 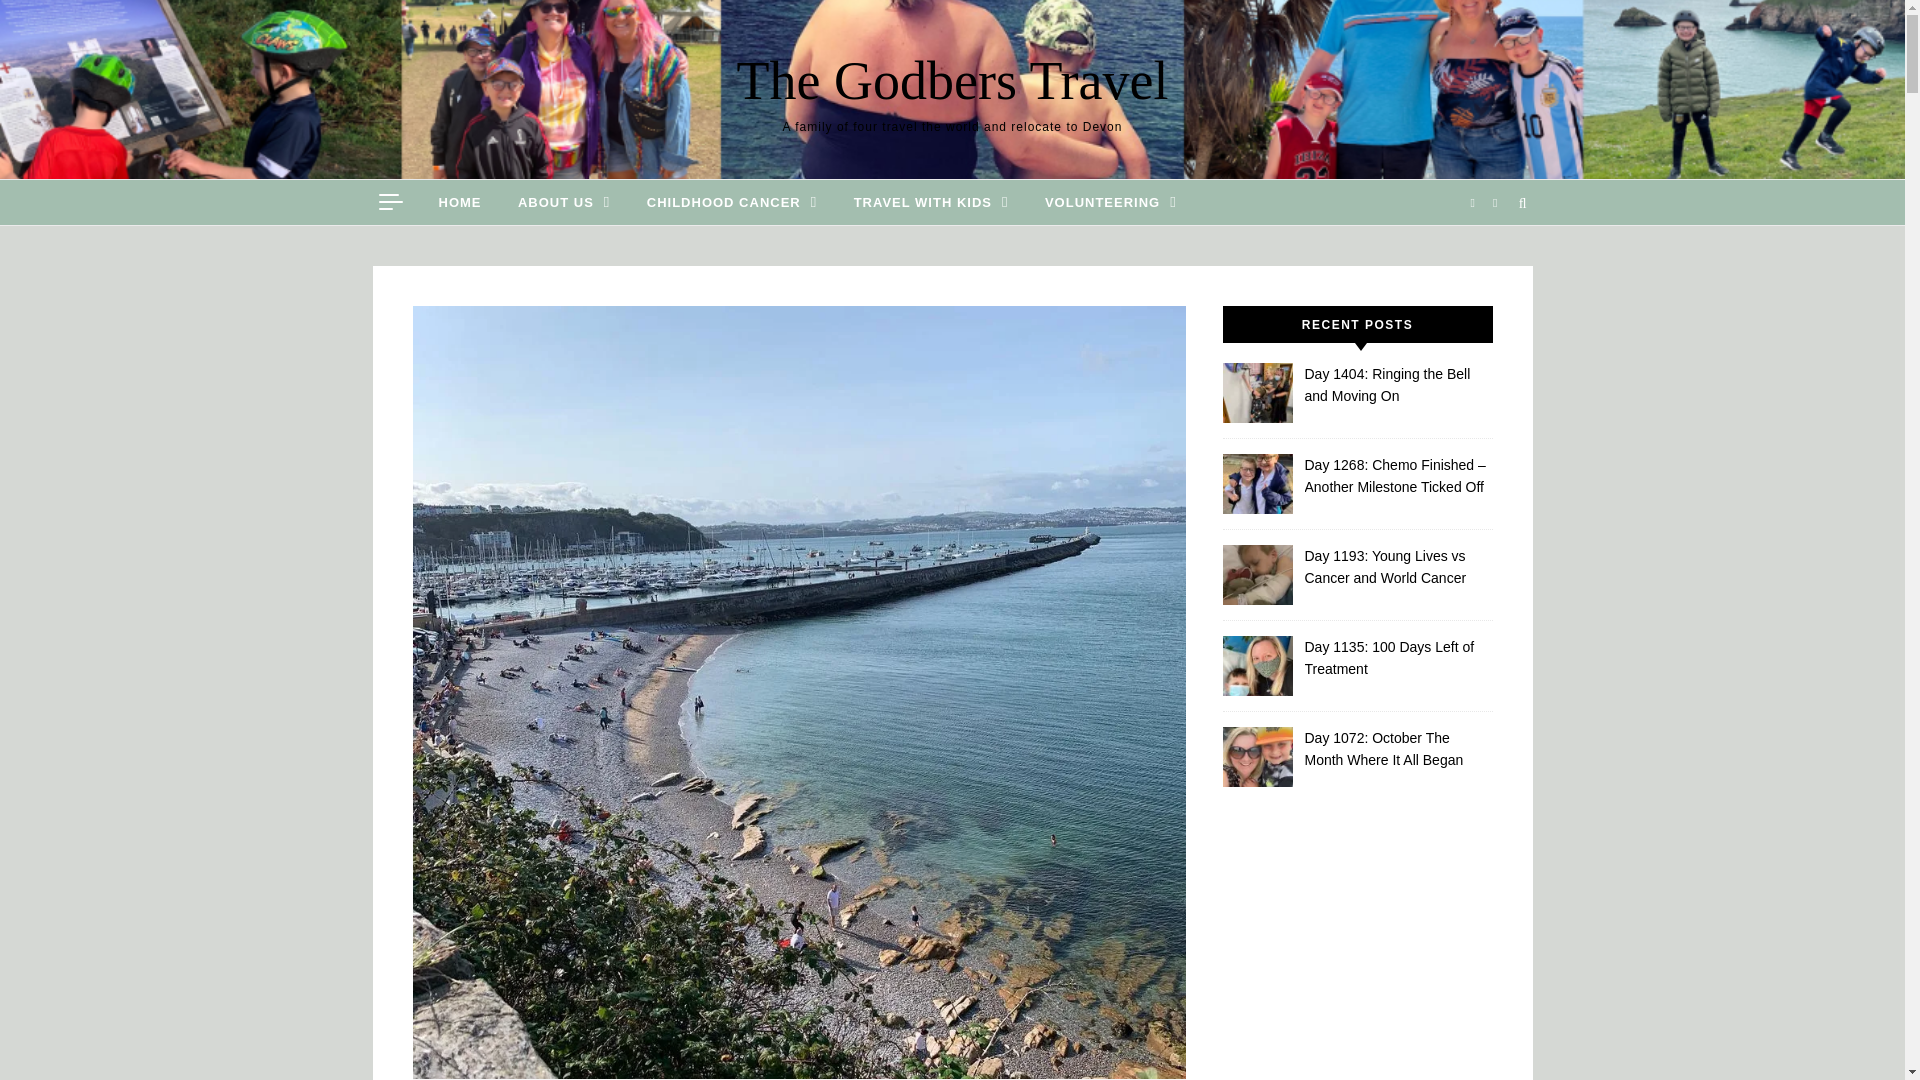 What do you see at coordinates (563, 202) in the screenshot?
I see `ABOUT US` at bounding box center [563, 202].